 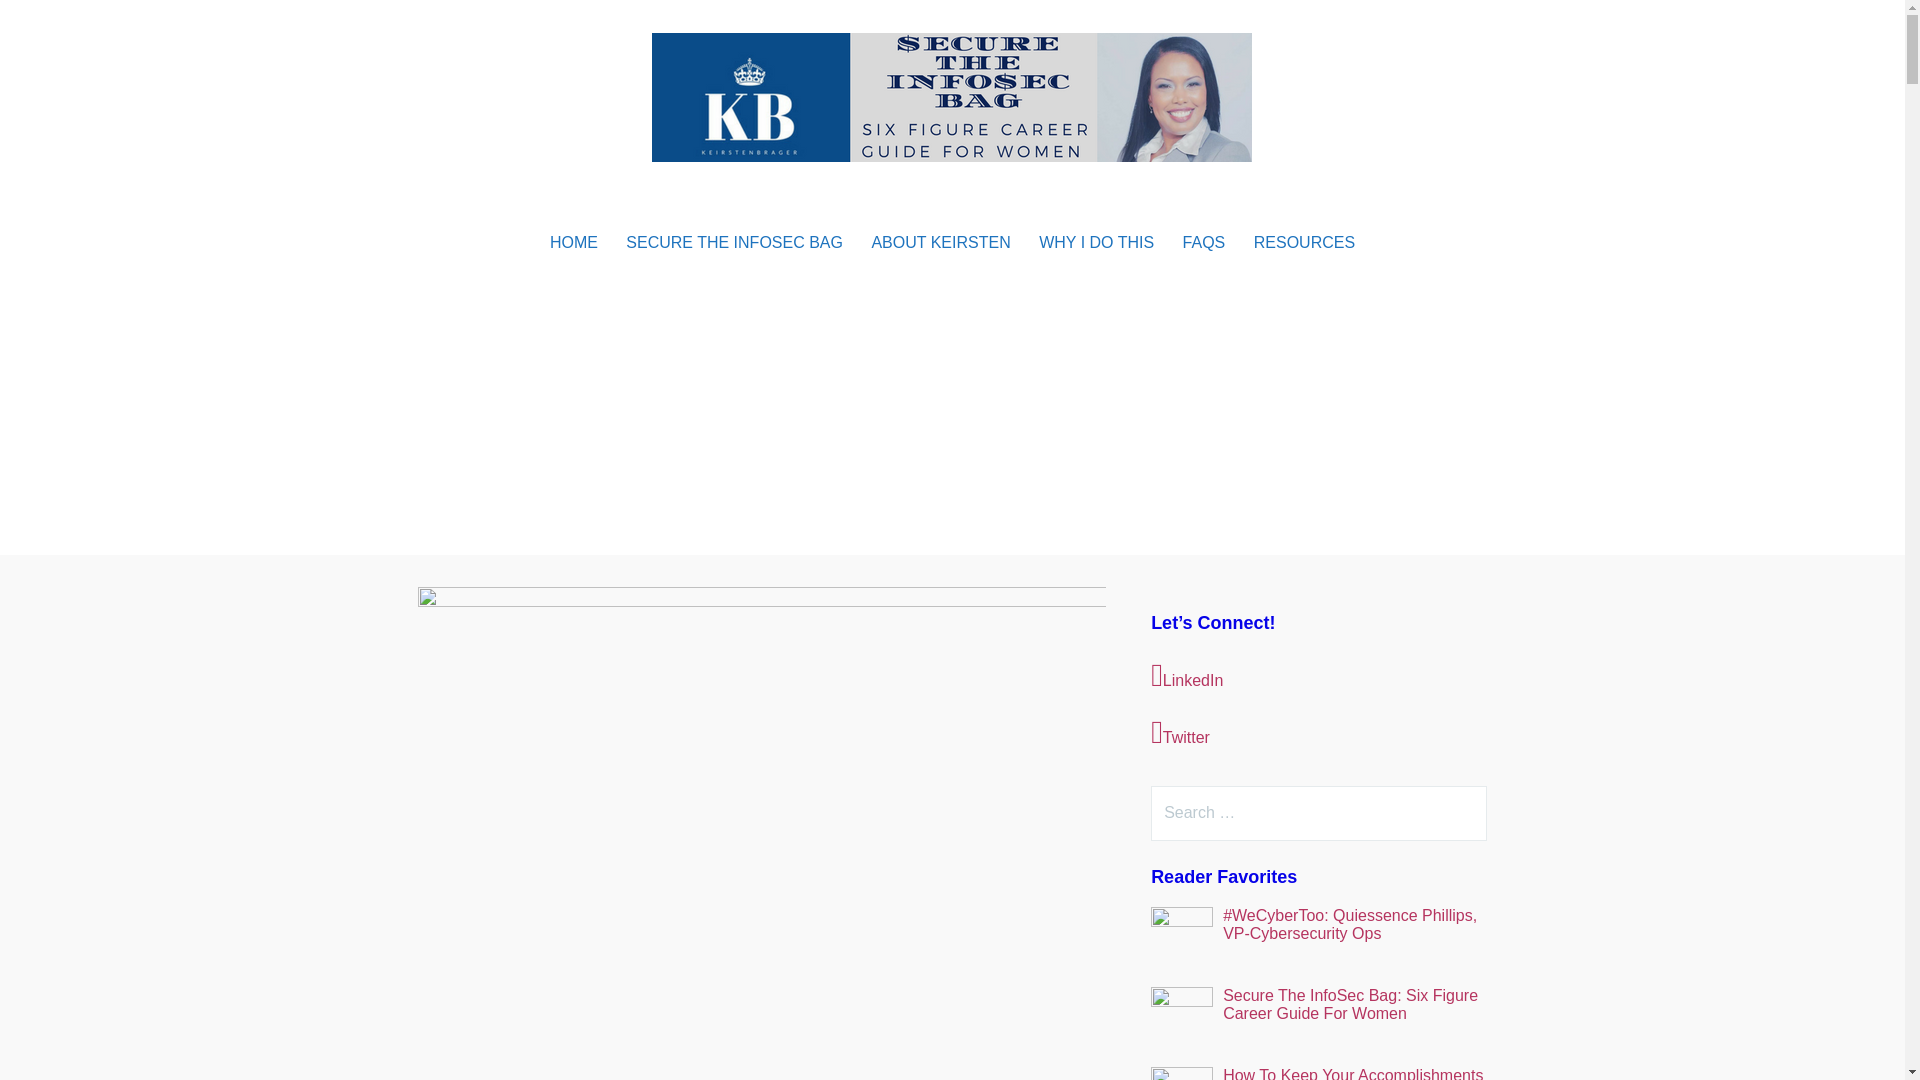 I want to click on RESOURCES, so click(x=1304, y=243).